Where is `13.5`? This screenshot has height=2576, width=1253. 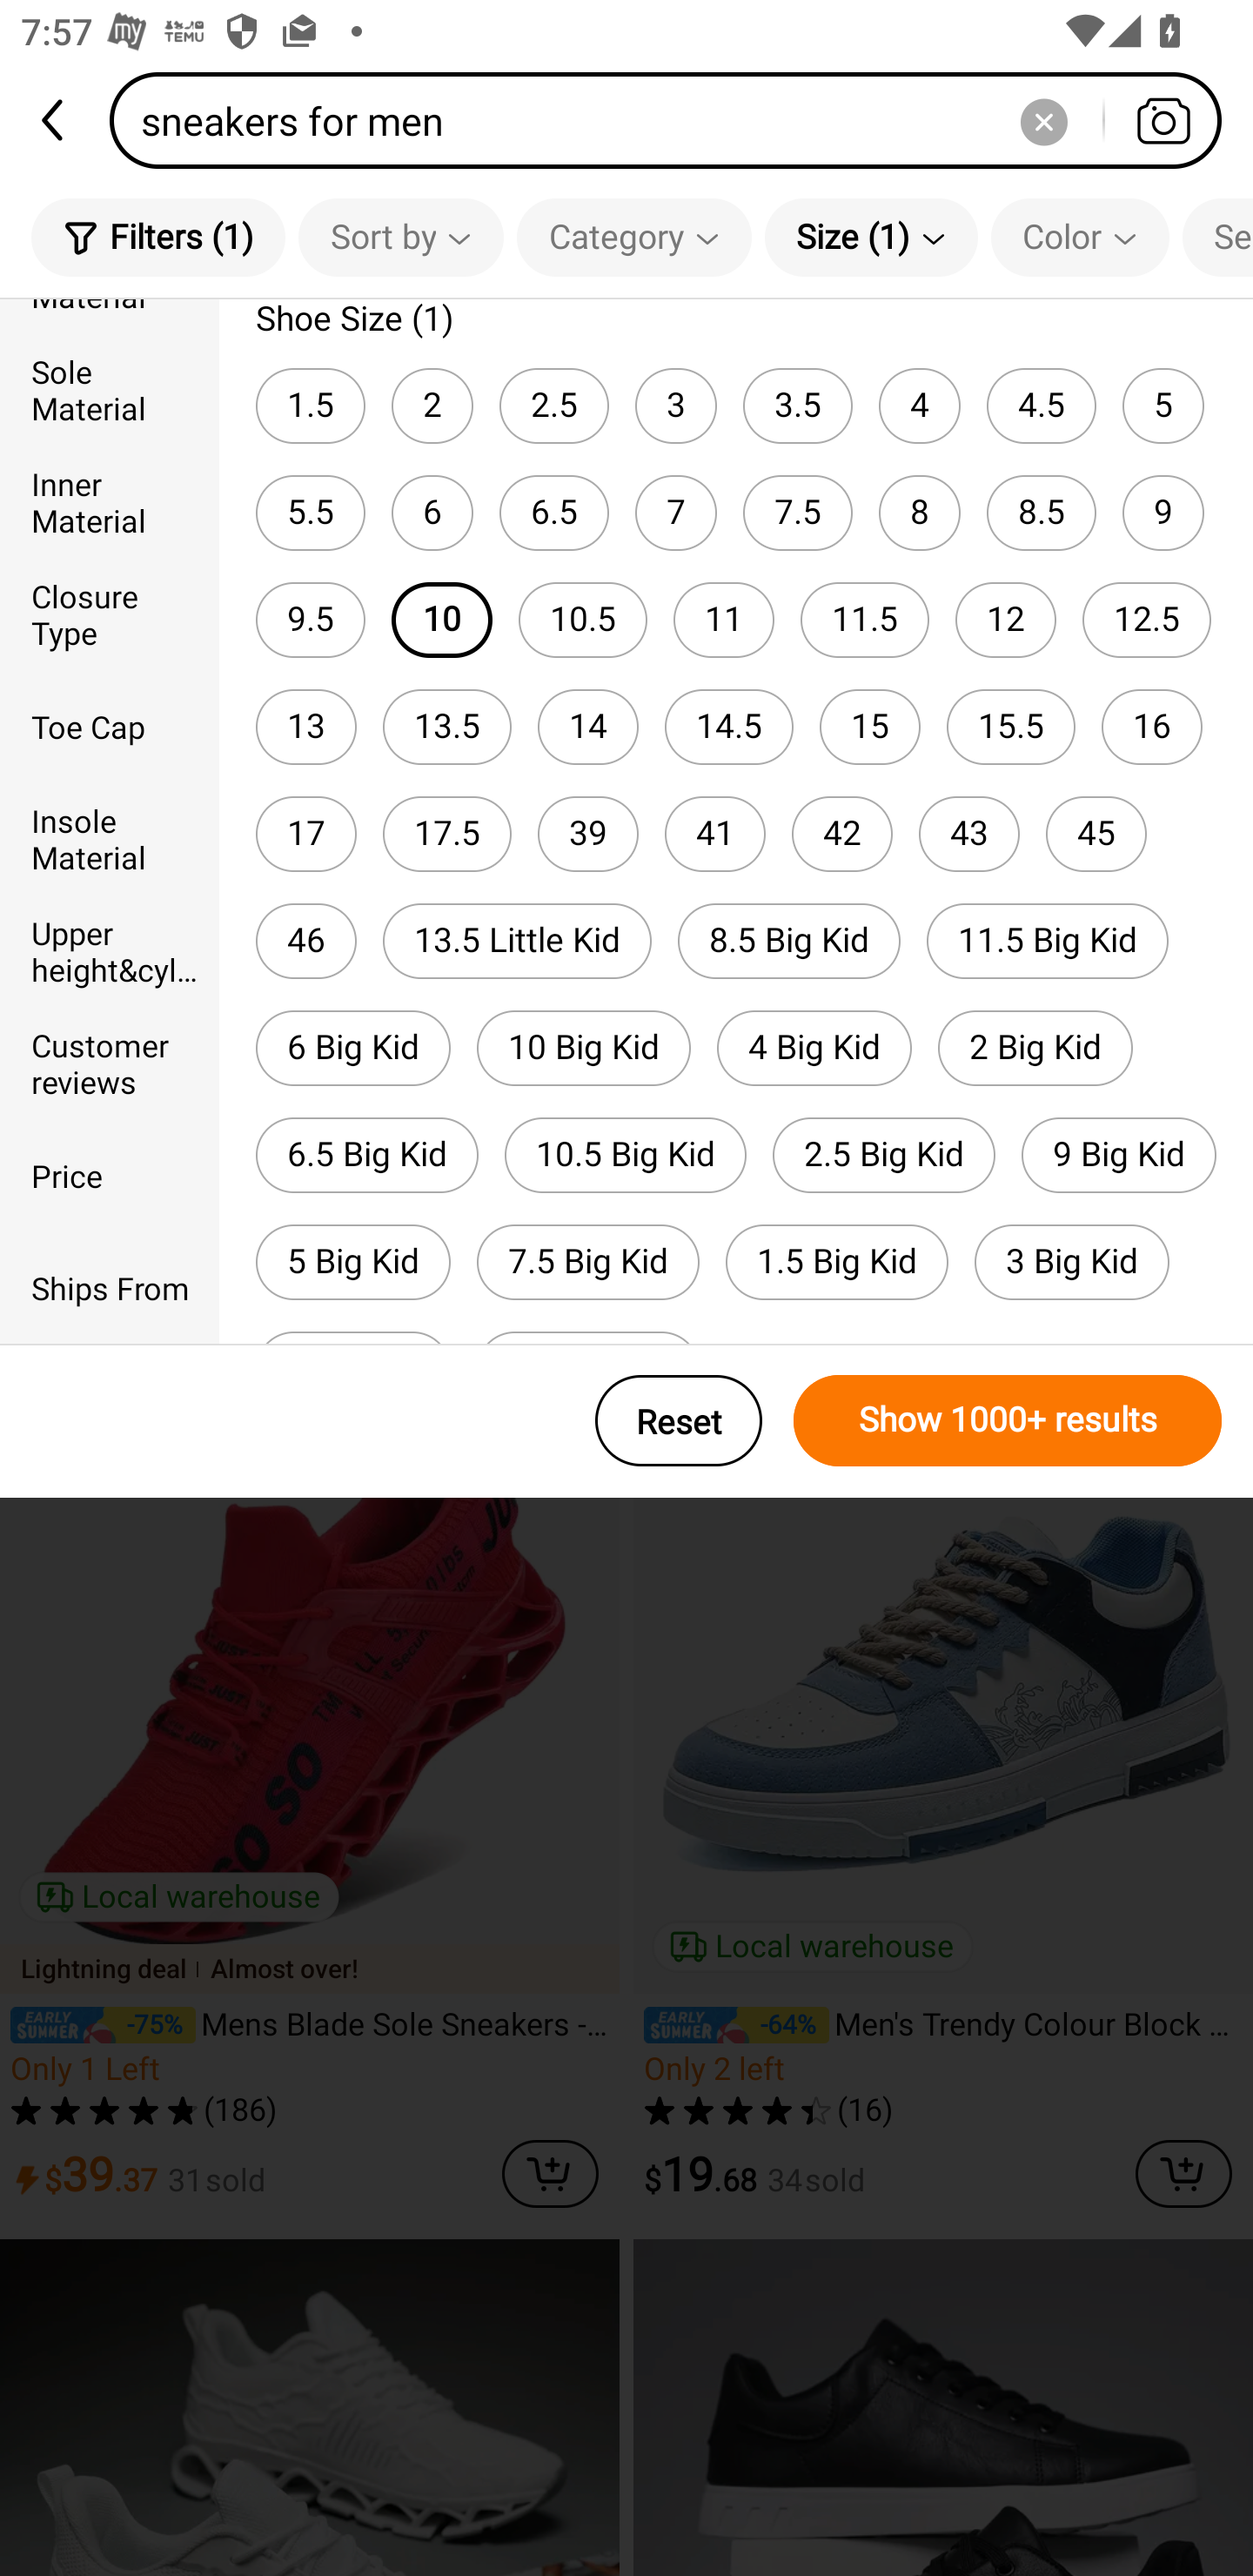 13.5 is located at coordinates (447, 728).